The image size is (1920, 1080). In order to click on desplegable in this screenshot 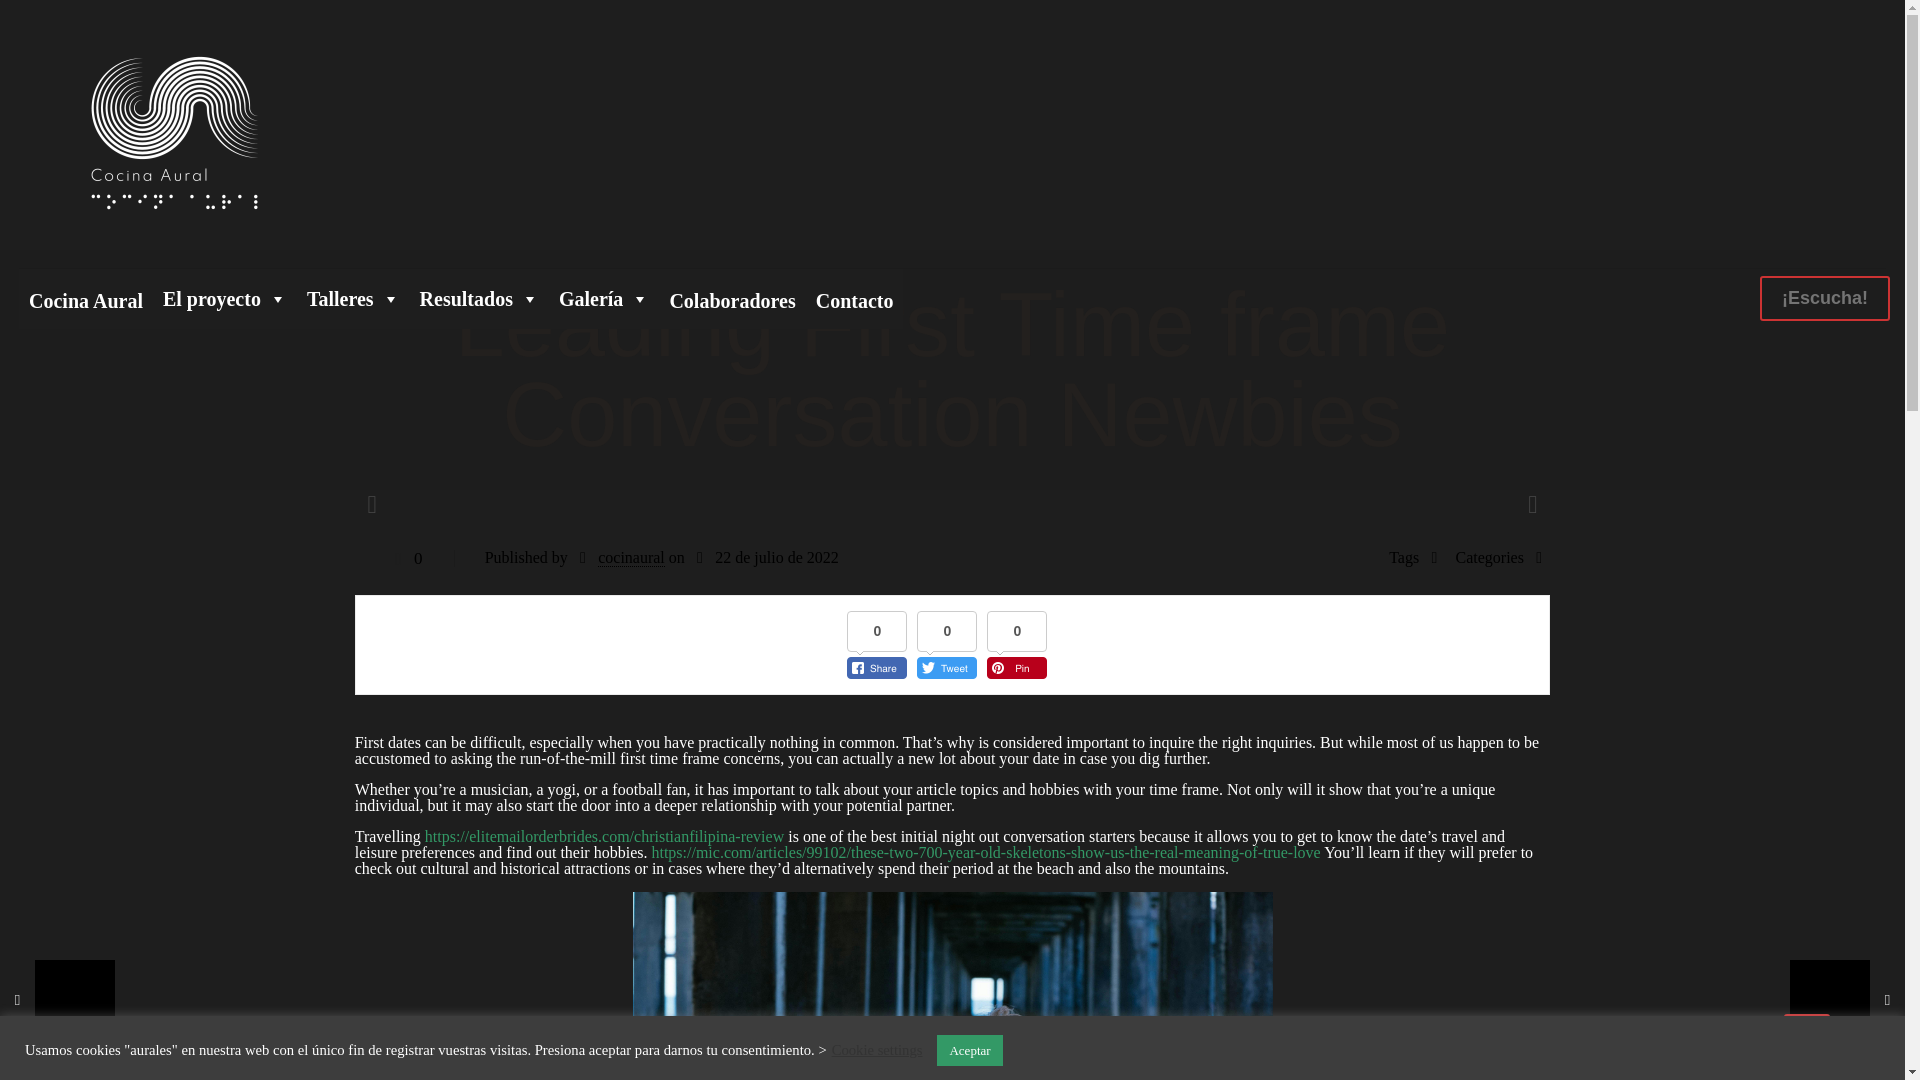, I will do `click(480, 298)`.